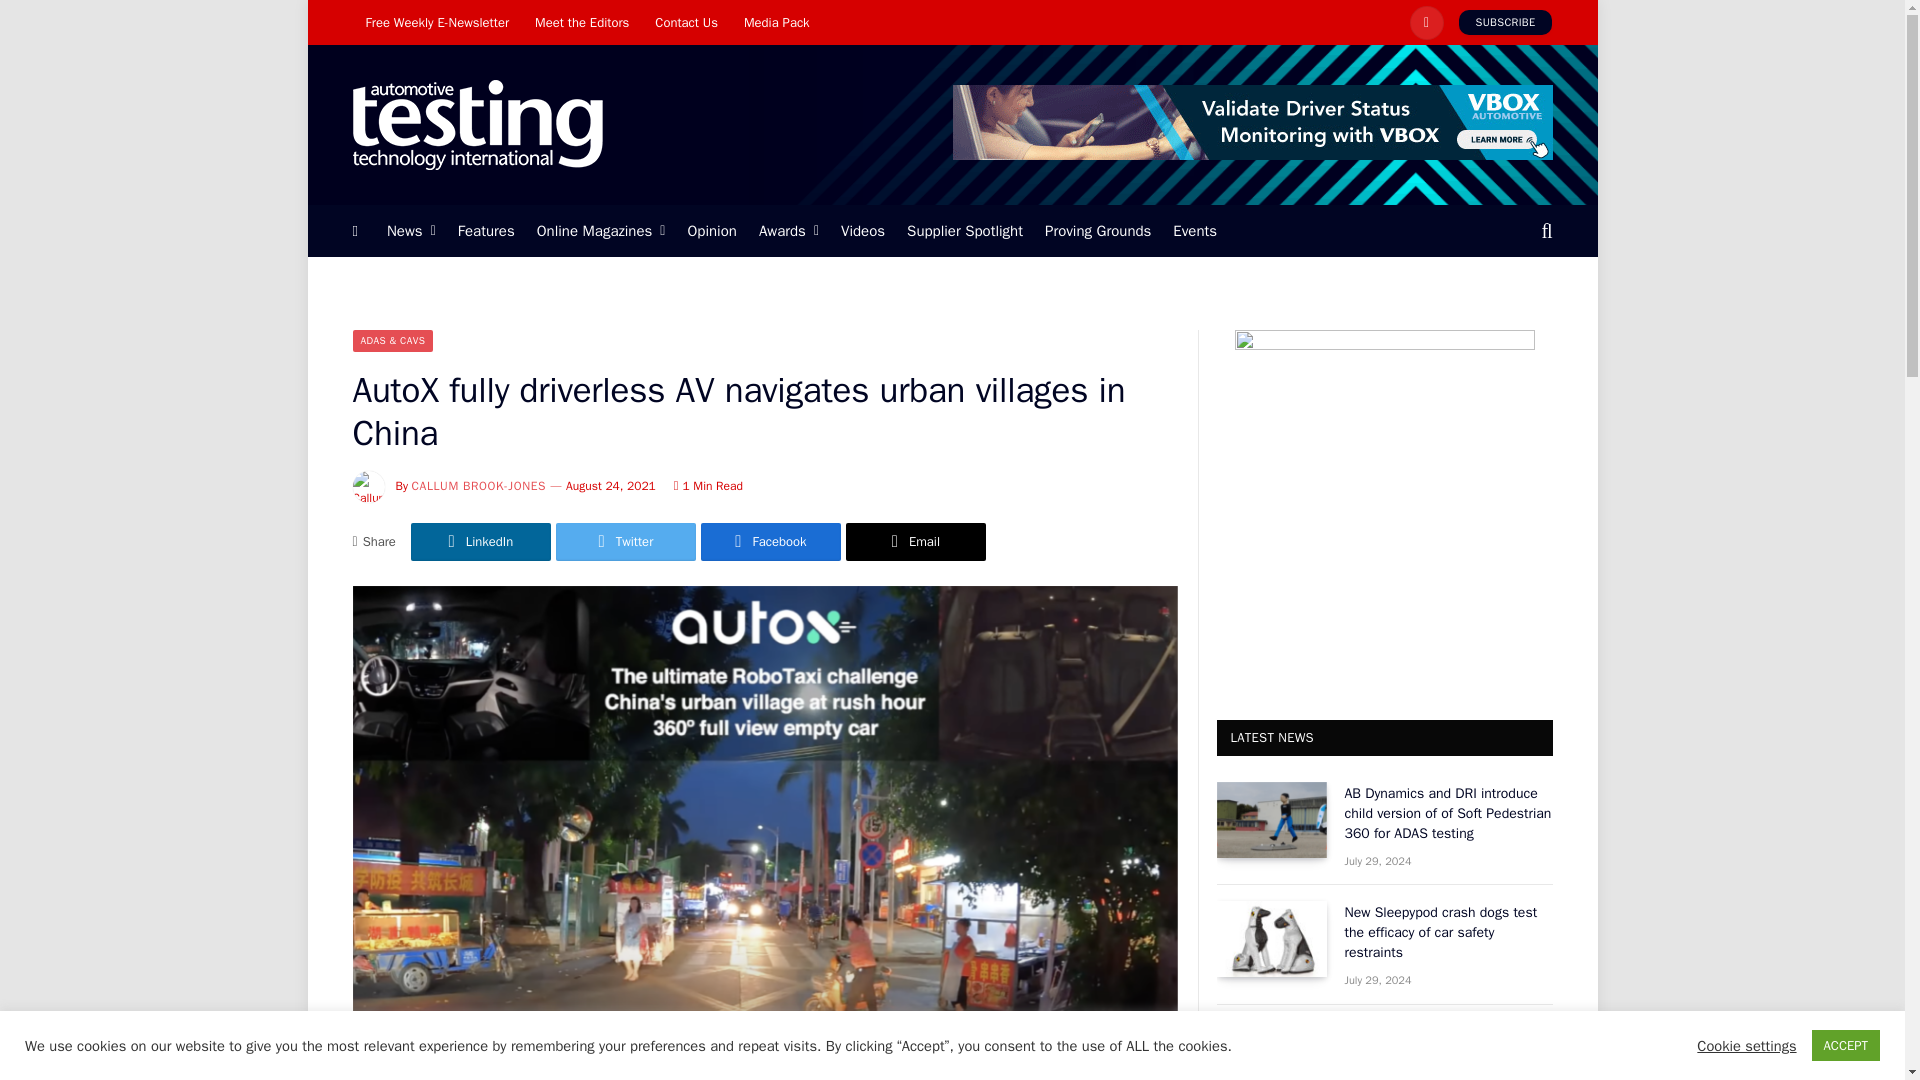 This screenshot has height=1080, width=1920. Describe the element at coordinates (916, 541) in the screenshot. I see `Share via Email` at that location.